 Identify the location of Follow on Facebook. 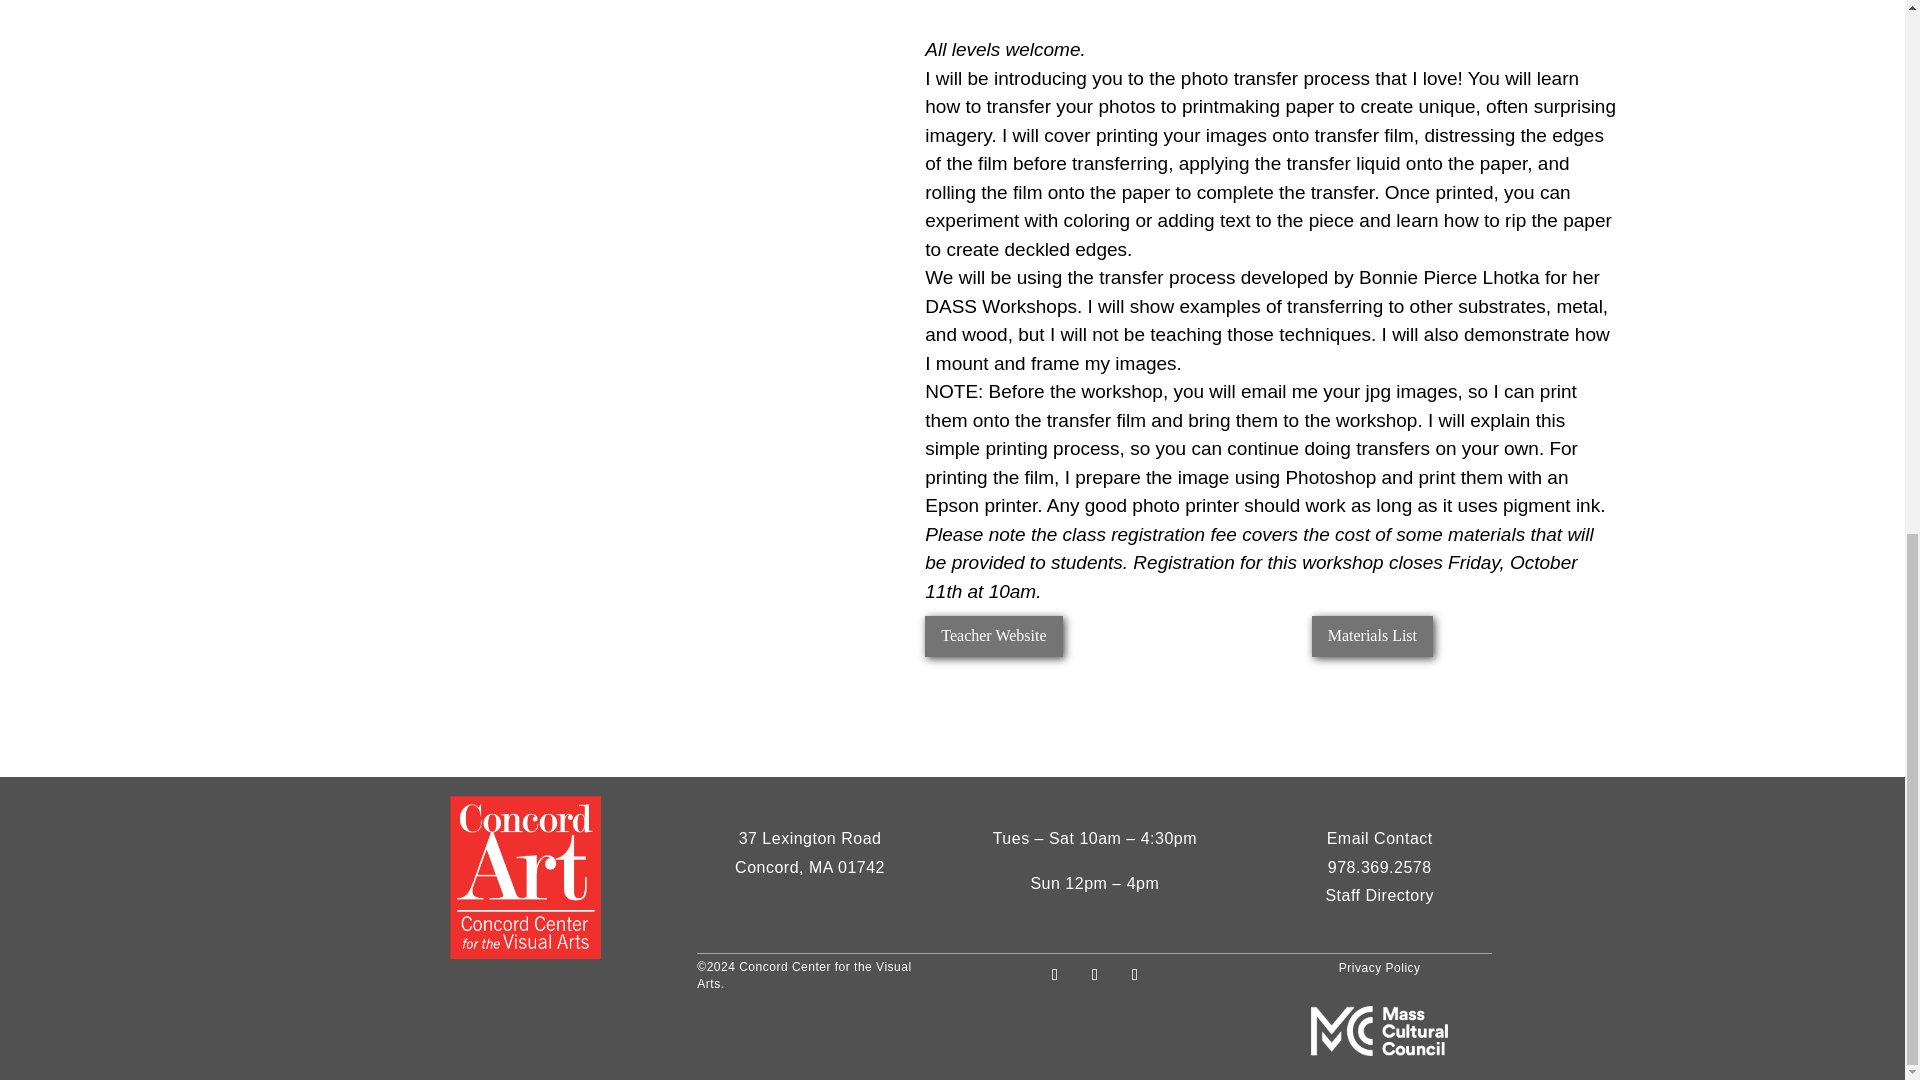
(1054, 975).